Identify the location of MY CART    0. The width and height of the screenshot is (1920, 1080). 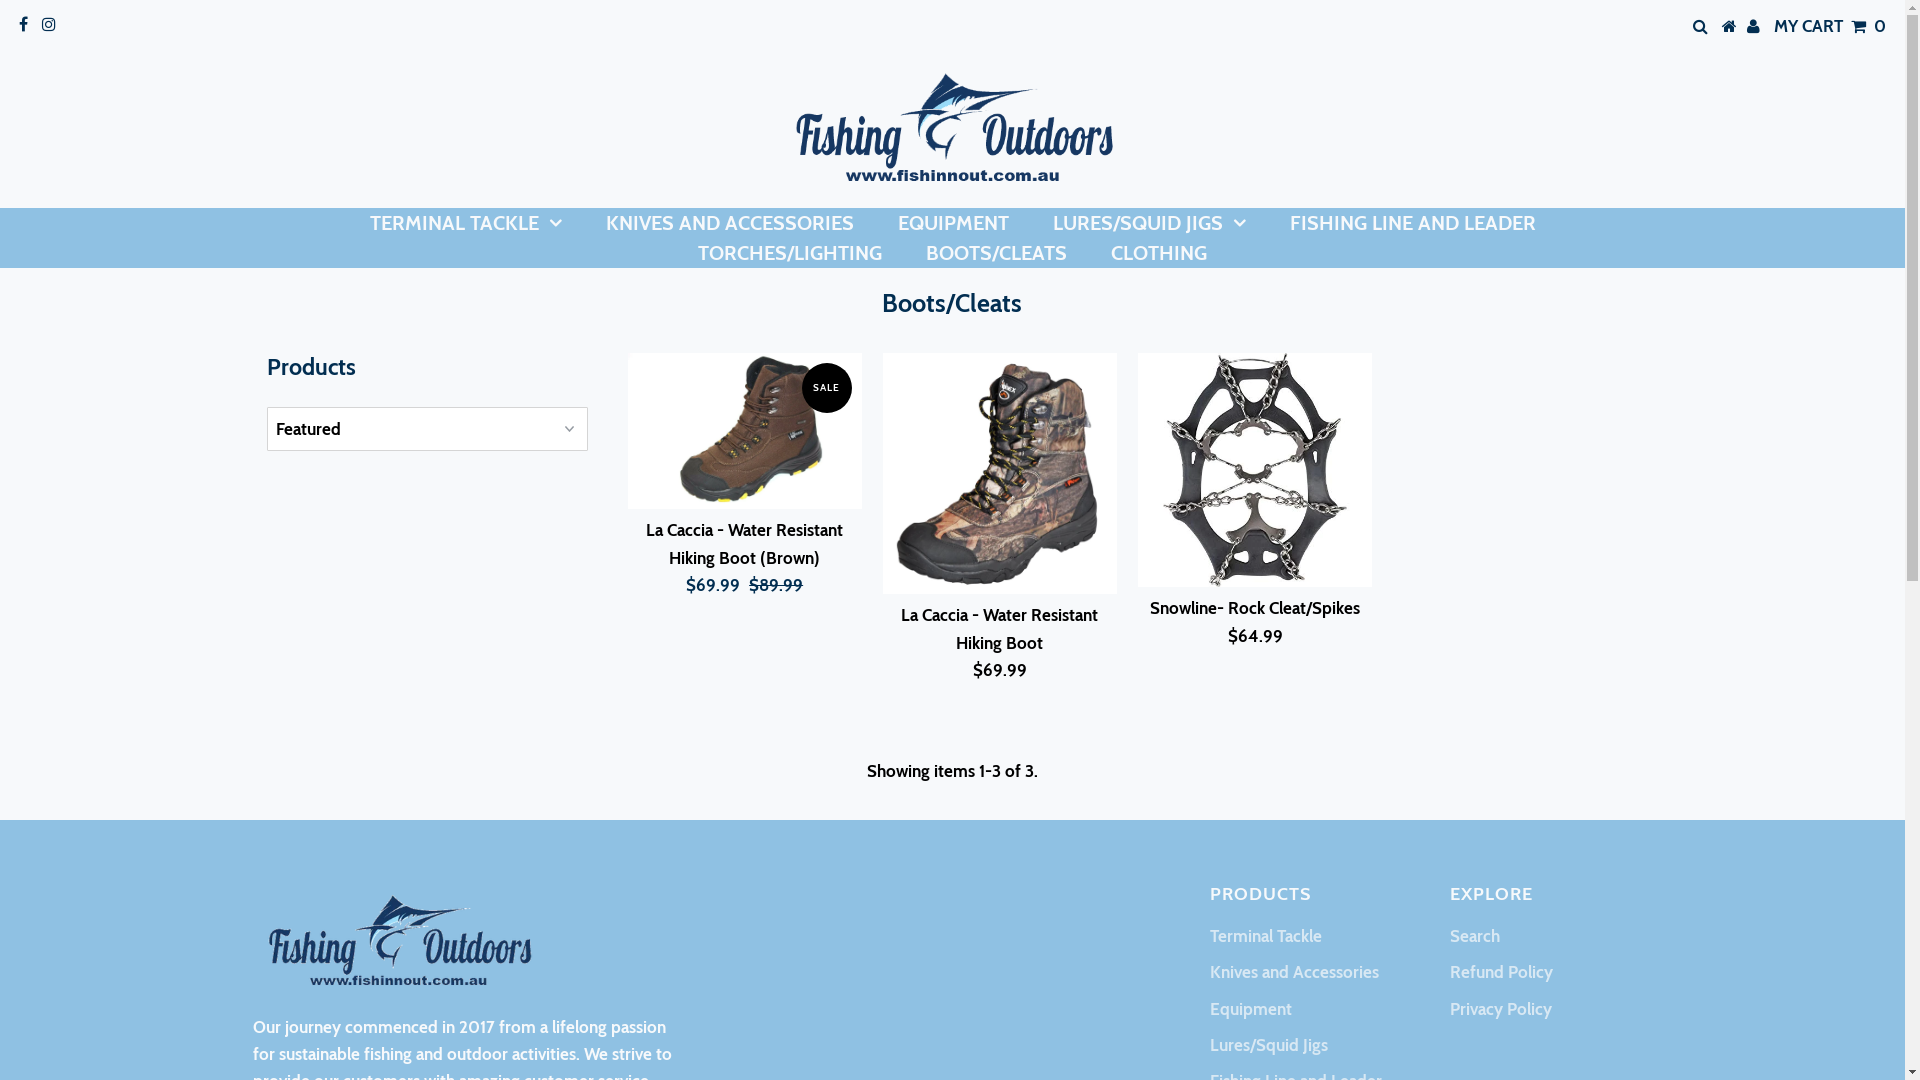
(1830, 26).